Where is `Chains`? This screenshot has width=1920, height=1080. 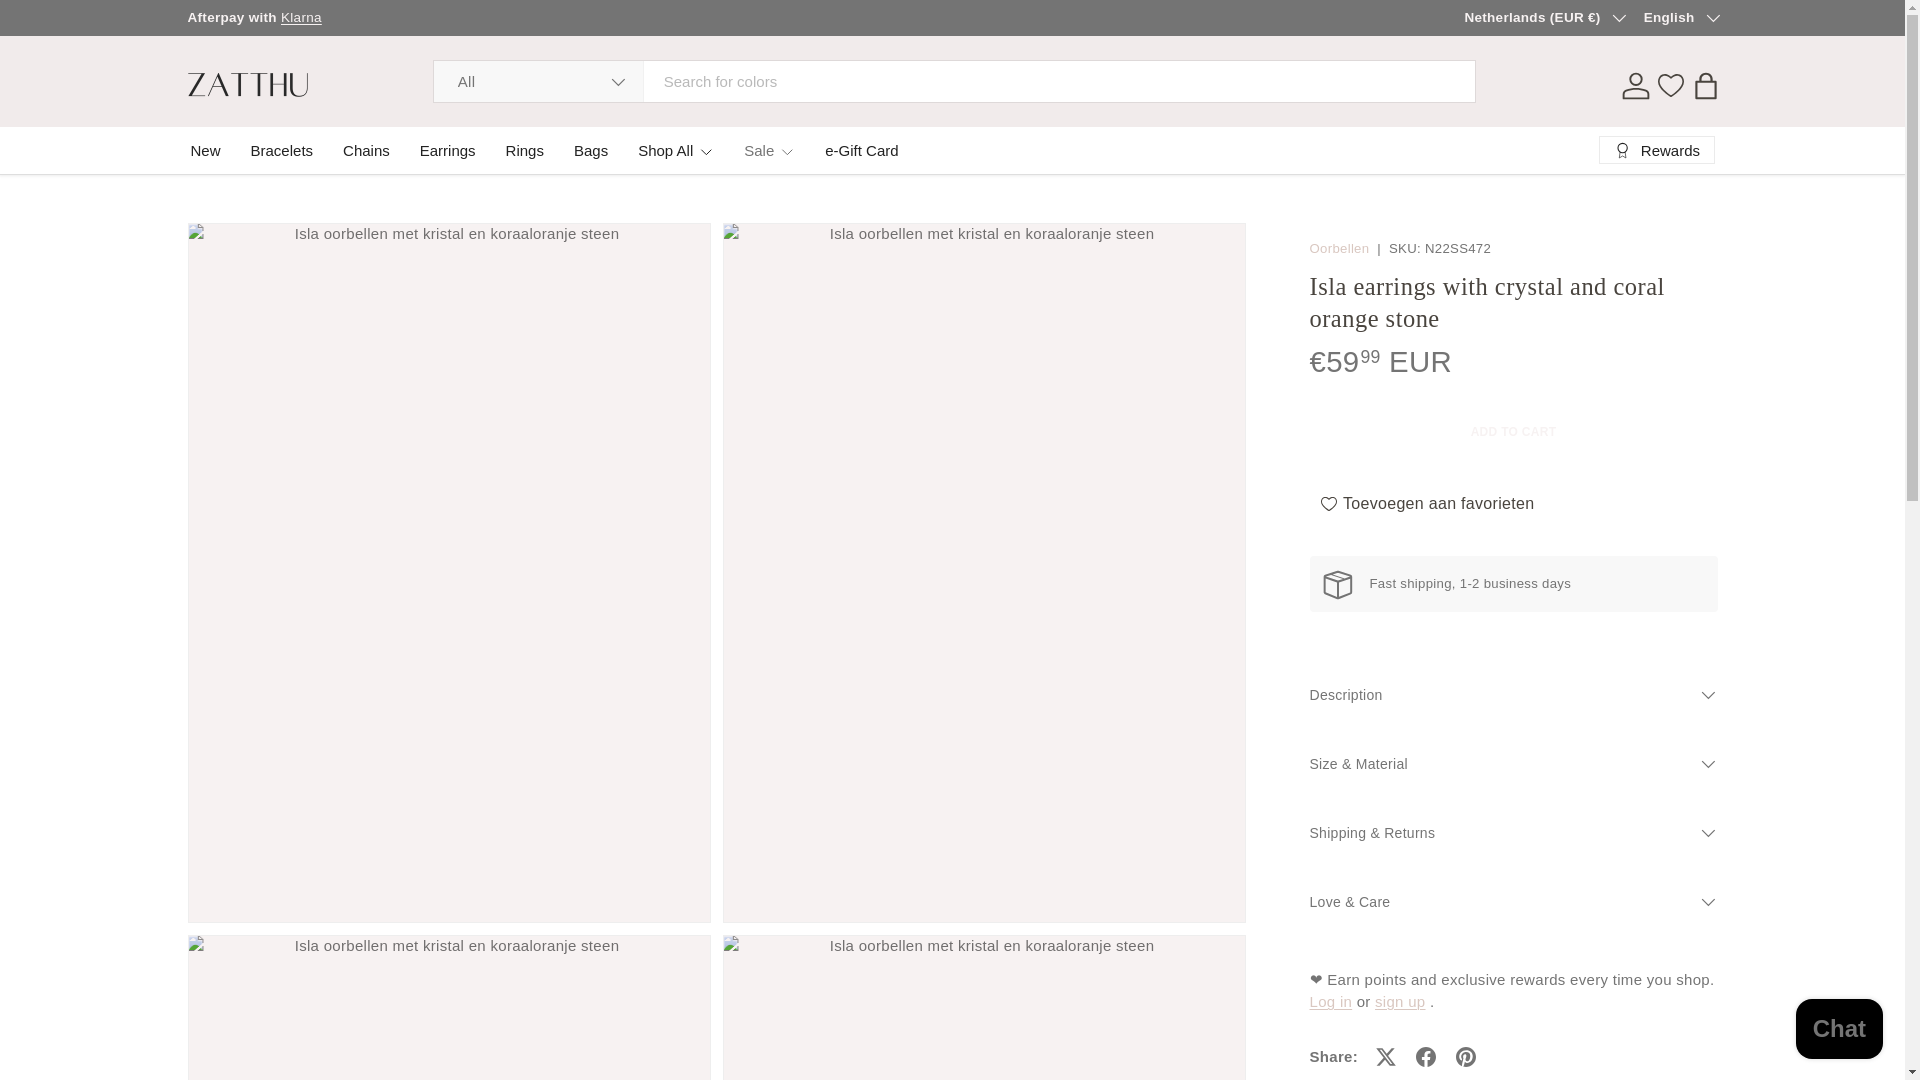 Chains is located at coordinates (366, 150).